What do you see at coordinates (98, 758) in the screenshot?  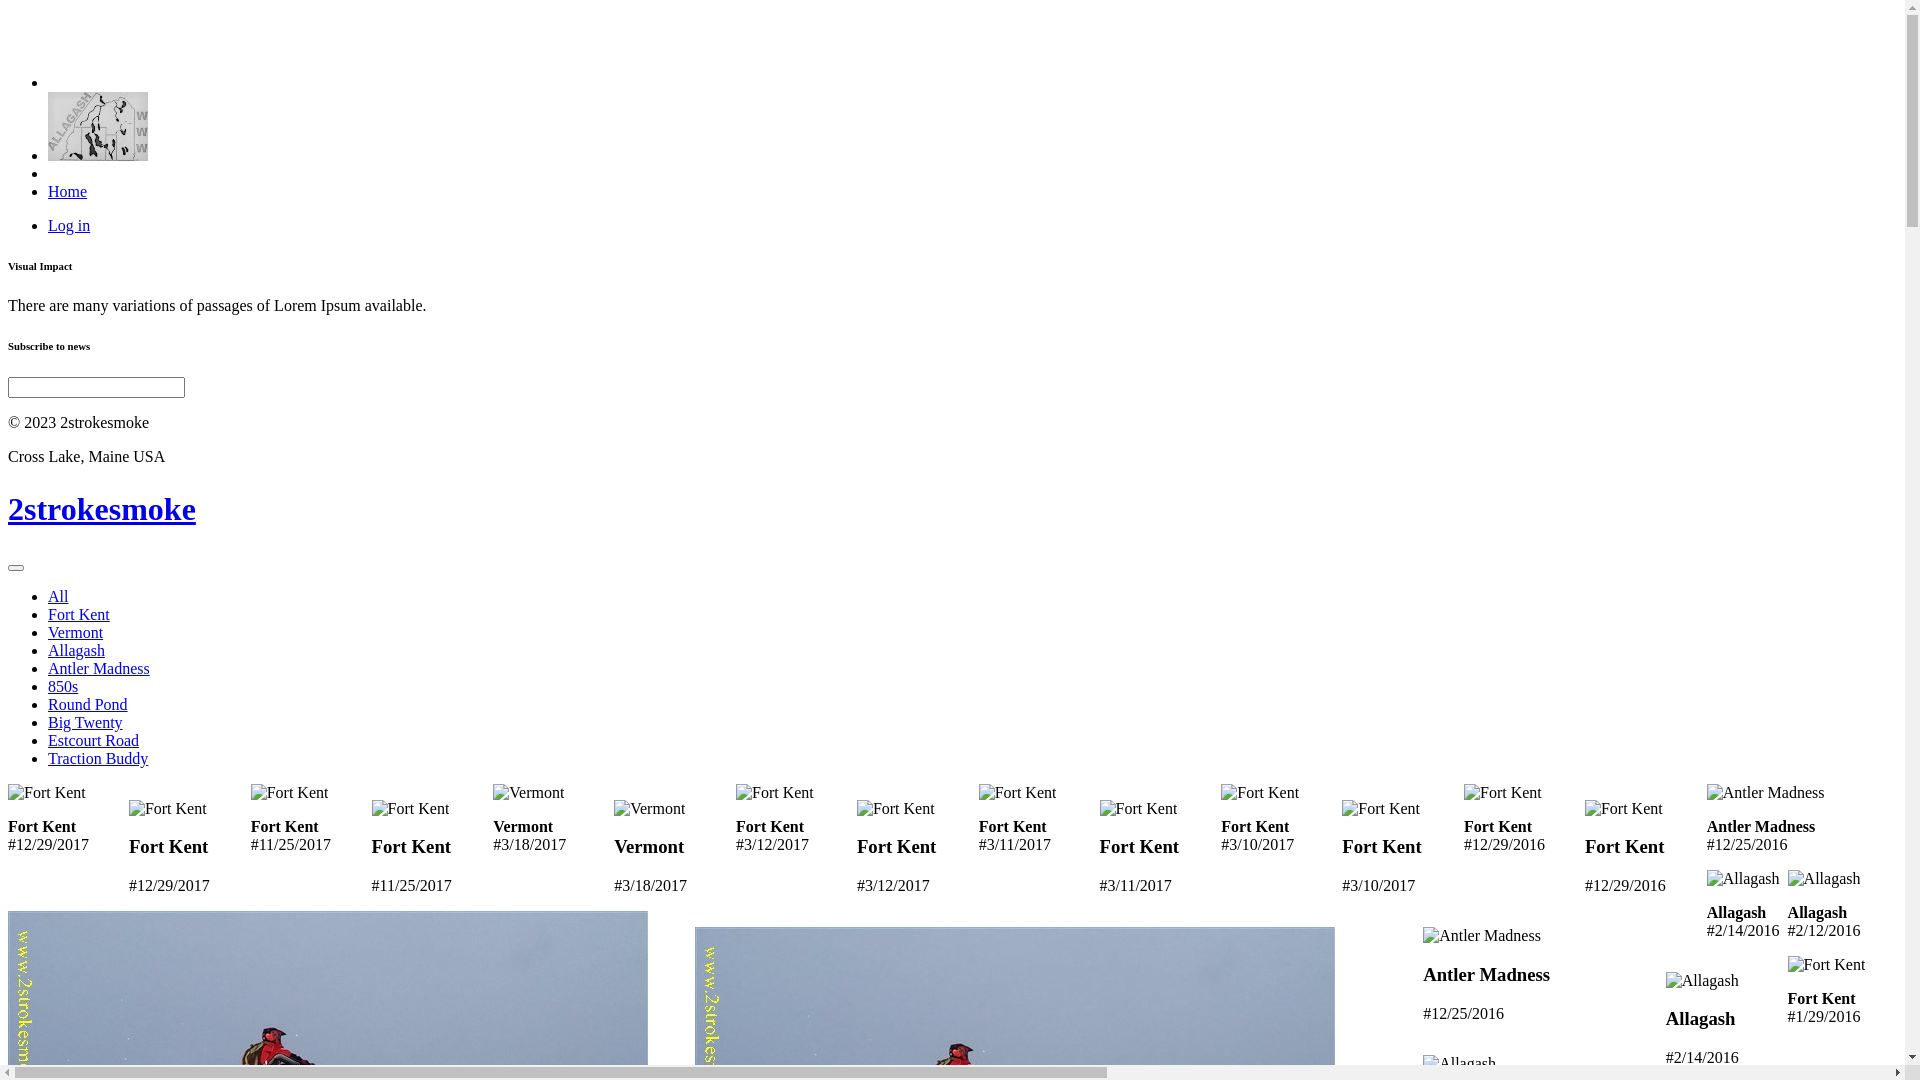 I see `Traction Buddy` at bounding box center [98, 758].